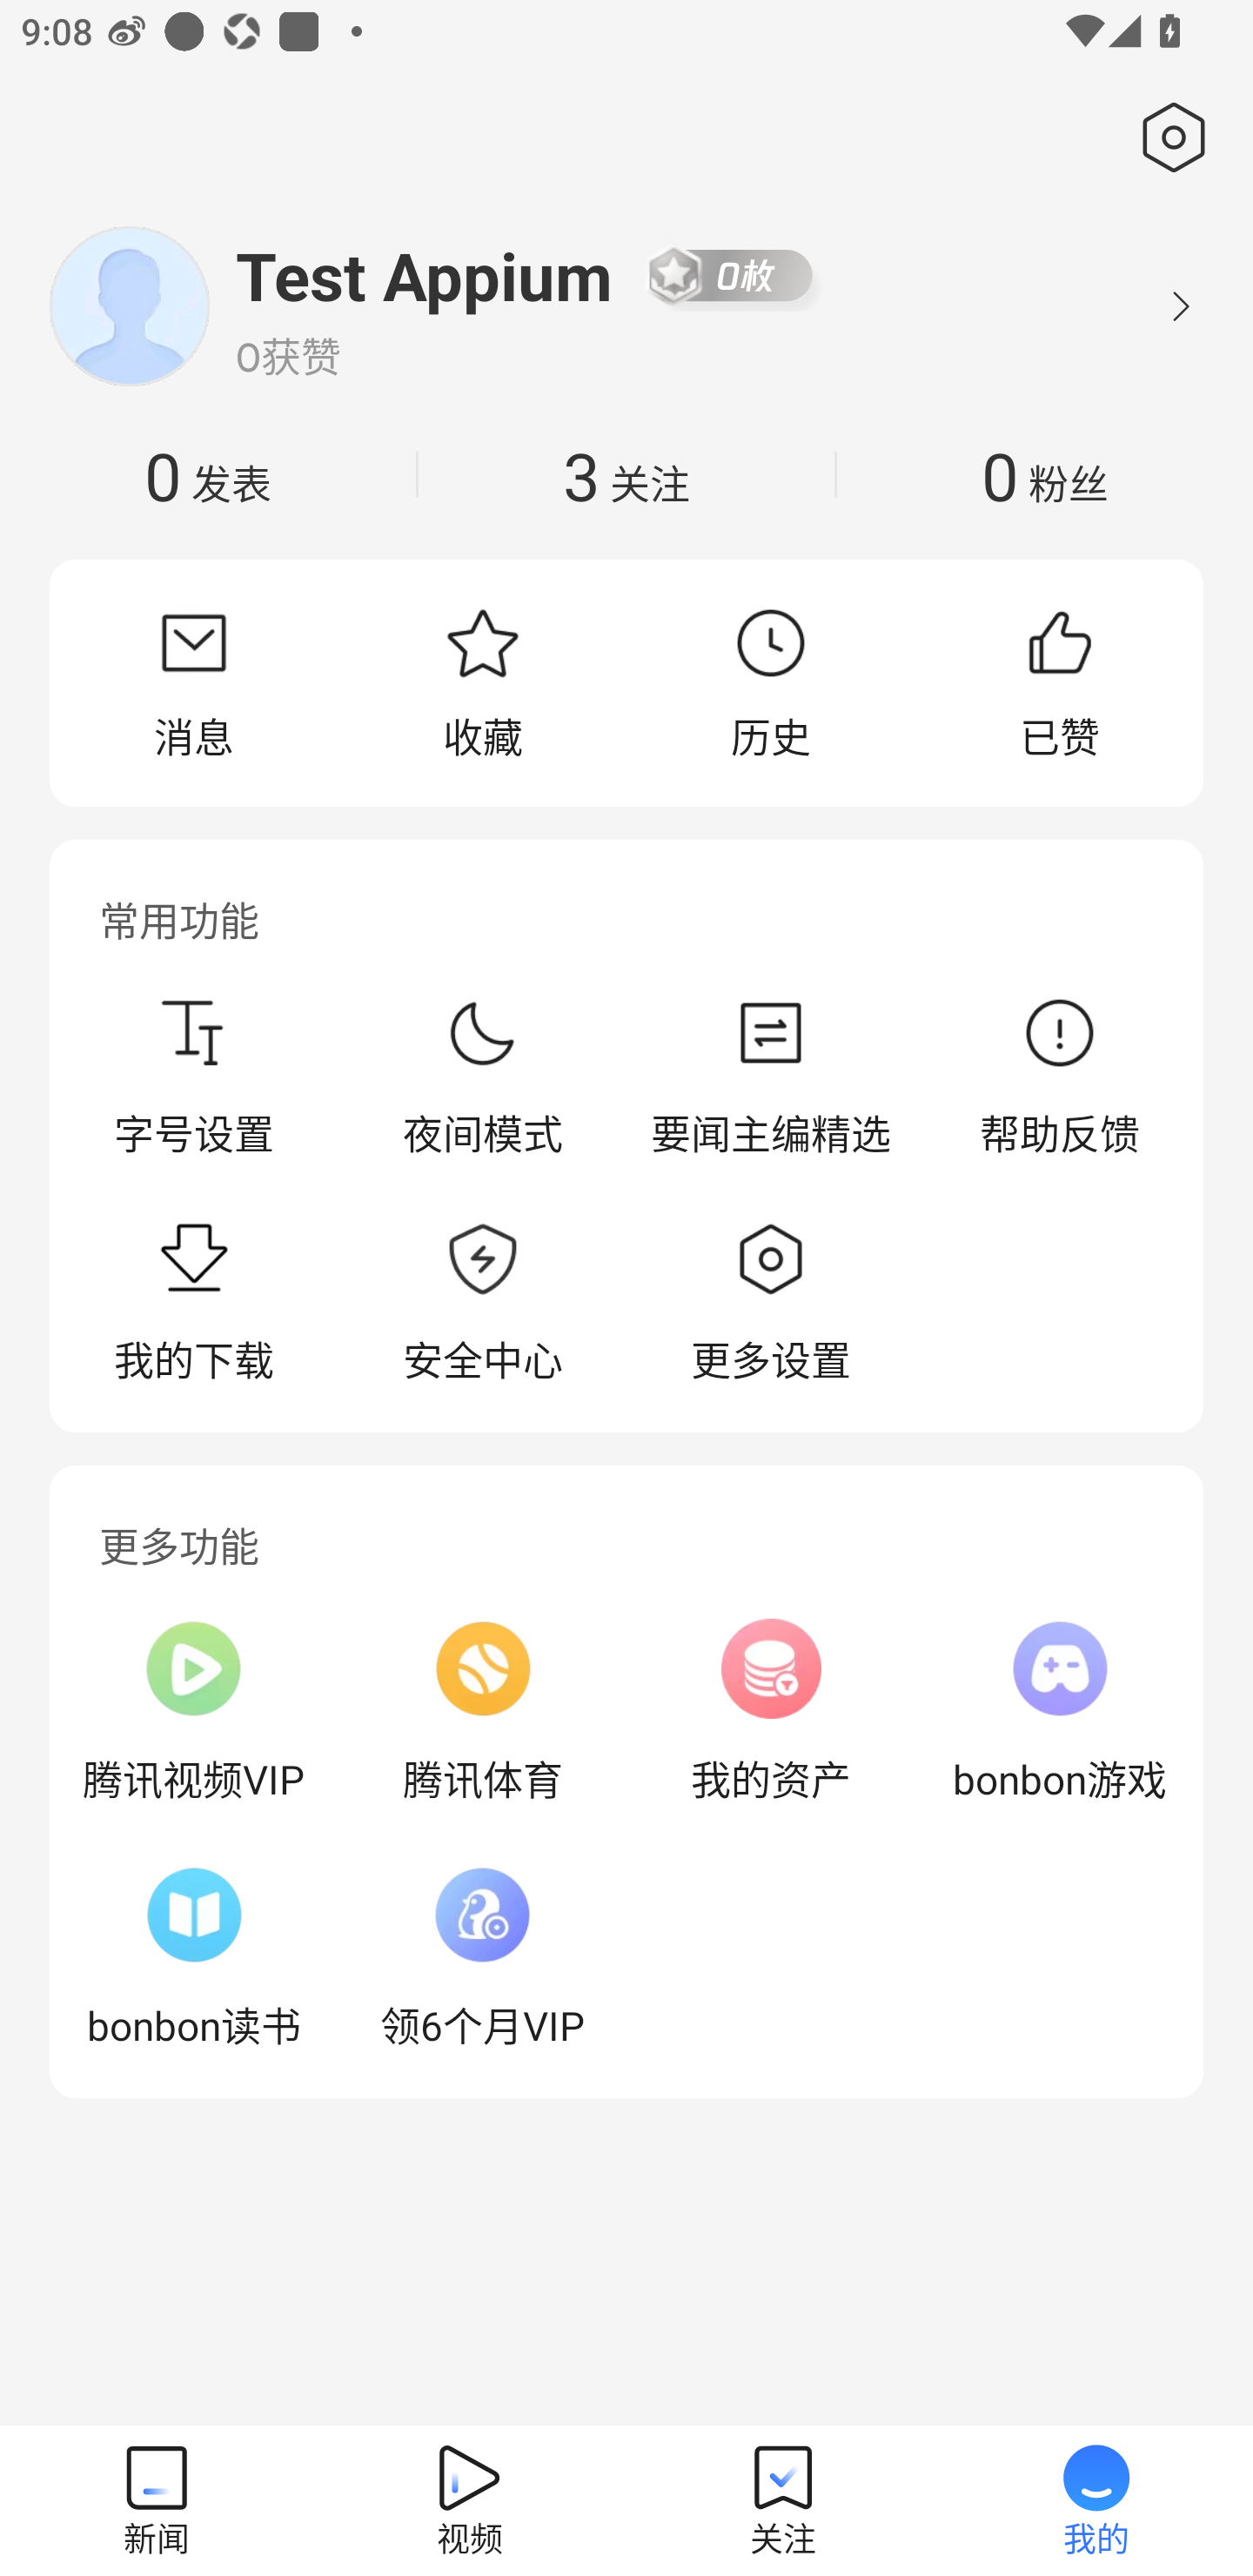  What do you see at coordinates (1059, 1711) in the screenshot?
I see `bonbon游戏，可点击` at bounding box center [1059, 1711].